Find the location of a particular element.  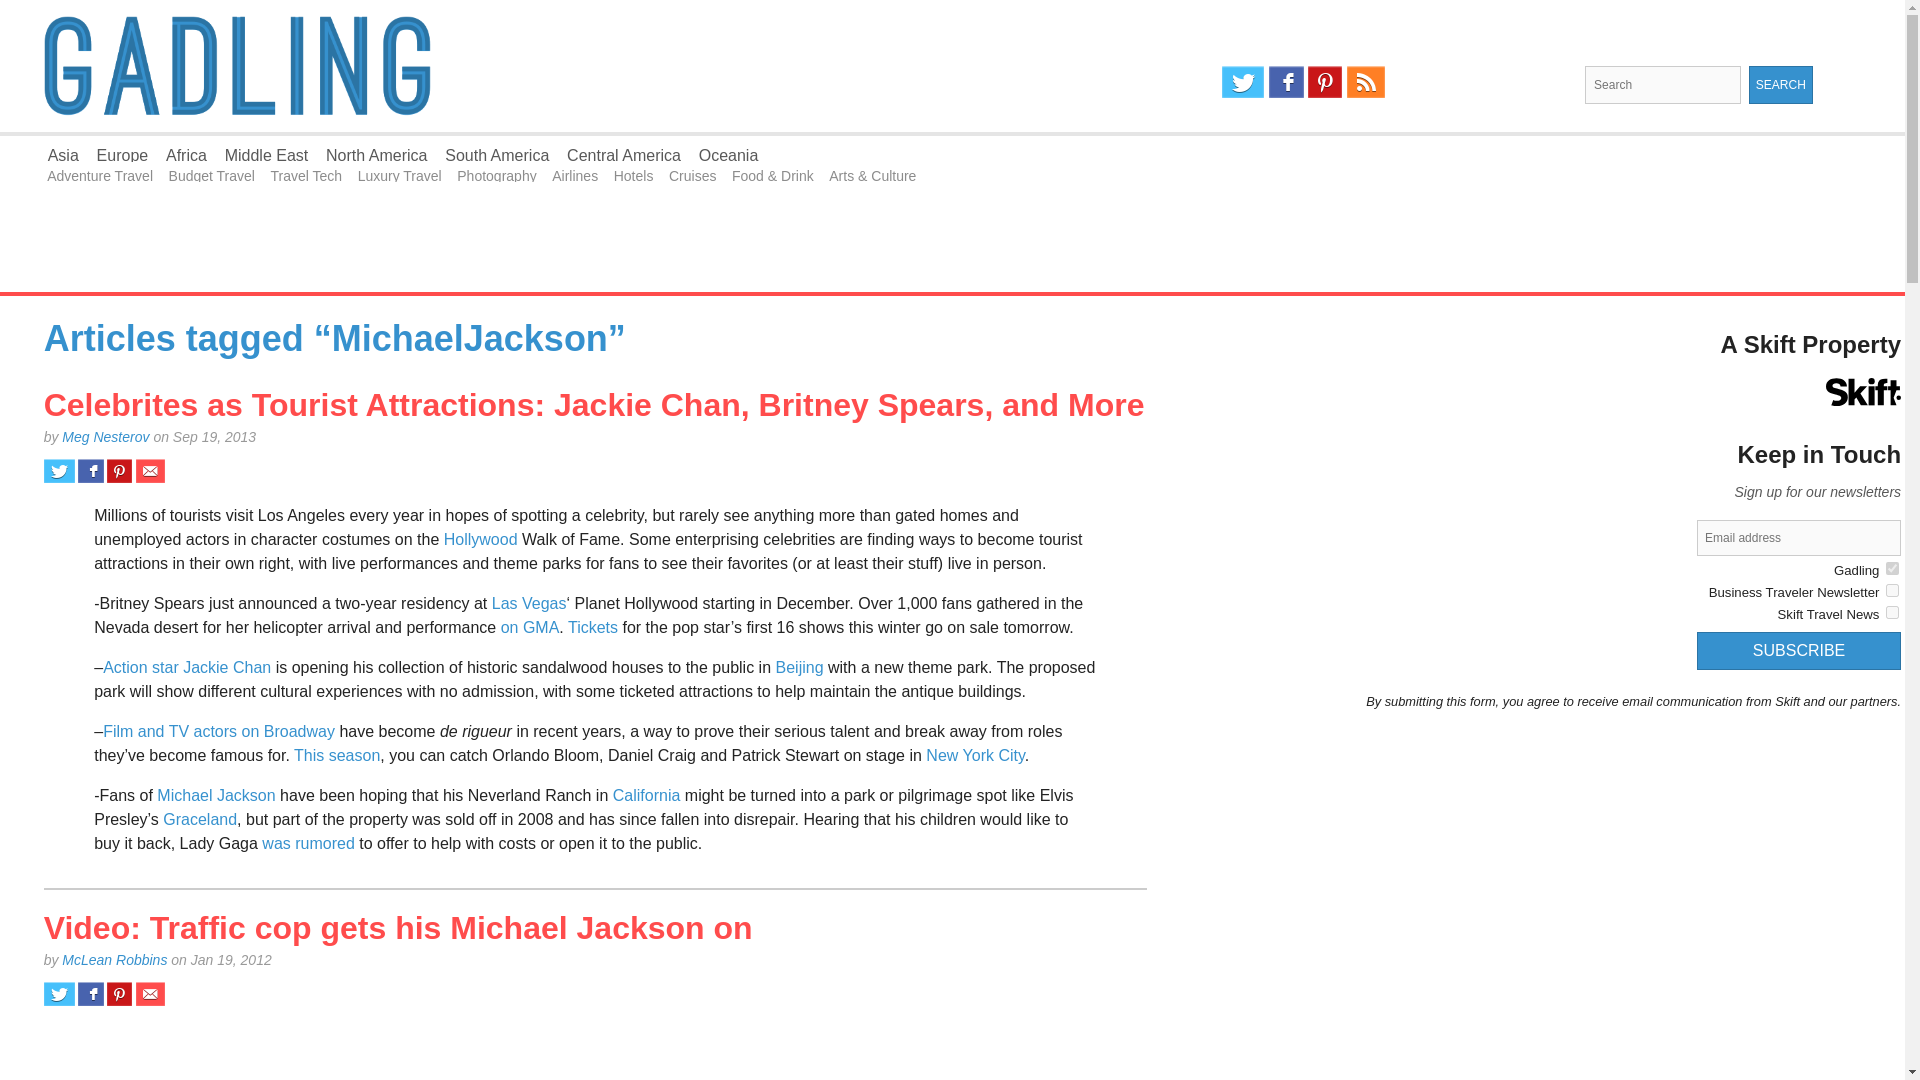

Share on Pinterest is located at coordinates (120, 470).